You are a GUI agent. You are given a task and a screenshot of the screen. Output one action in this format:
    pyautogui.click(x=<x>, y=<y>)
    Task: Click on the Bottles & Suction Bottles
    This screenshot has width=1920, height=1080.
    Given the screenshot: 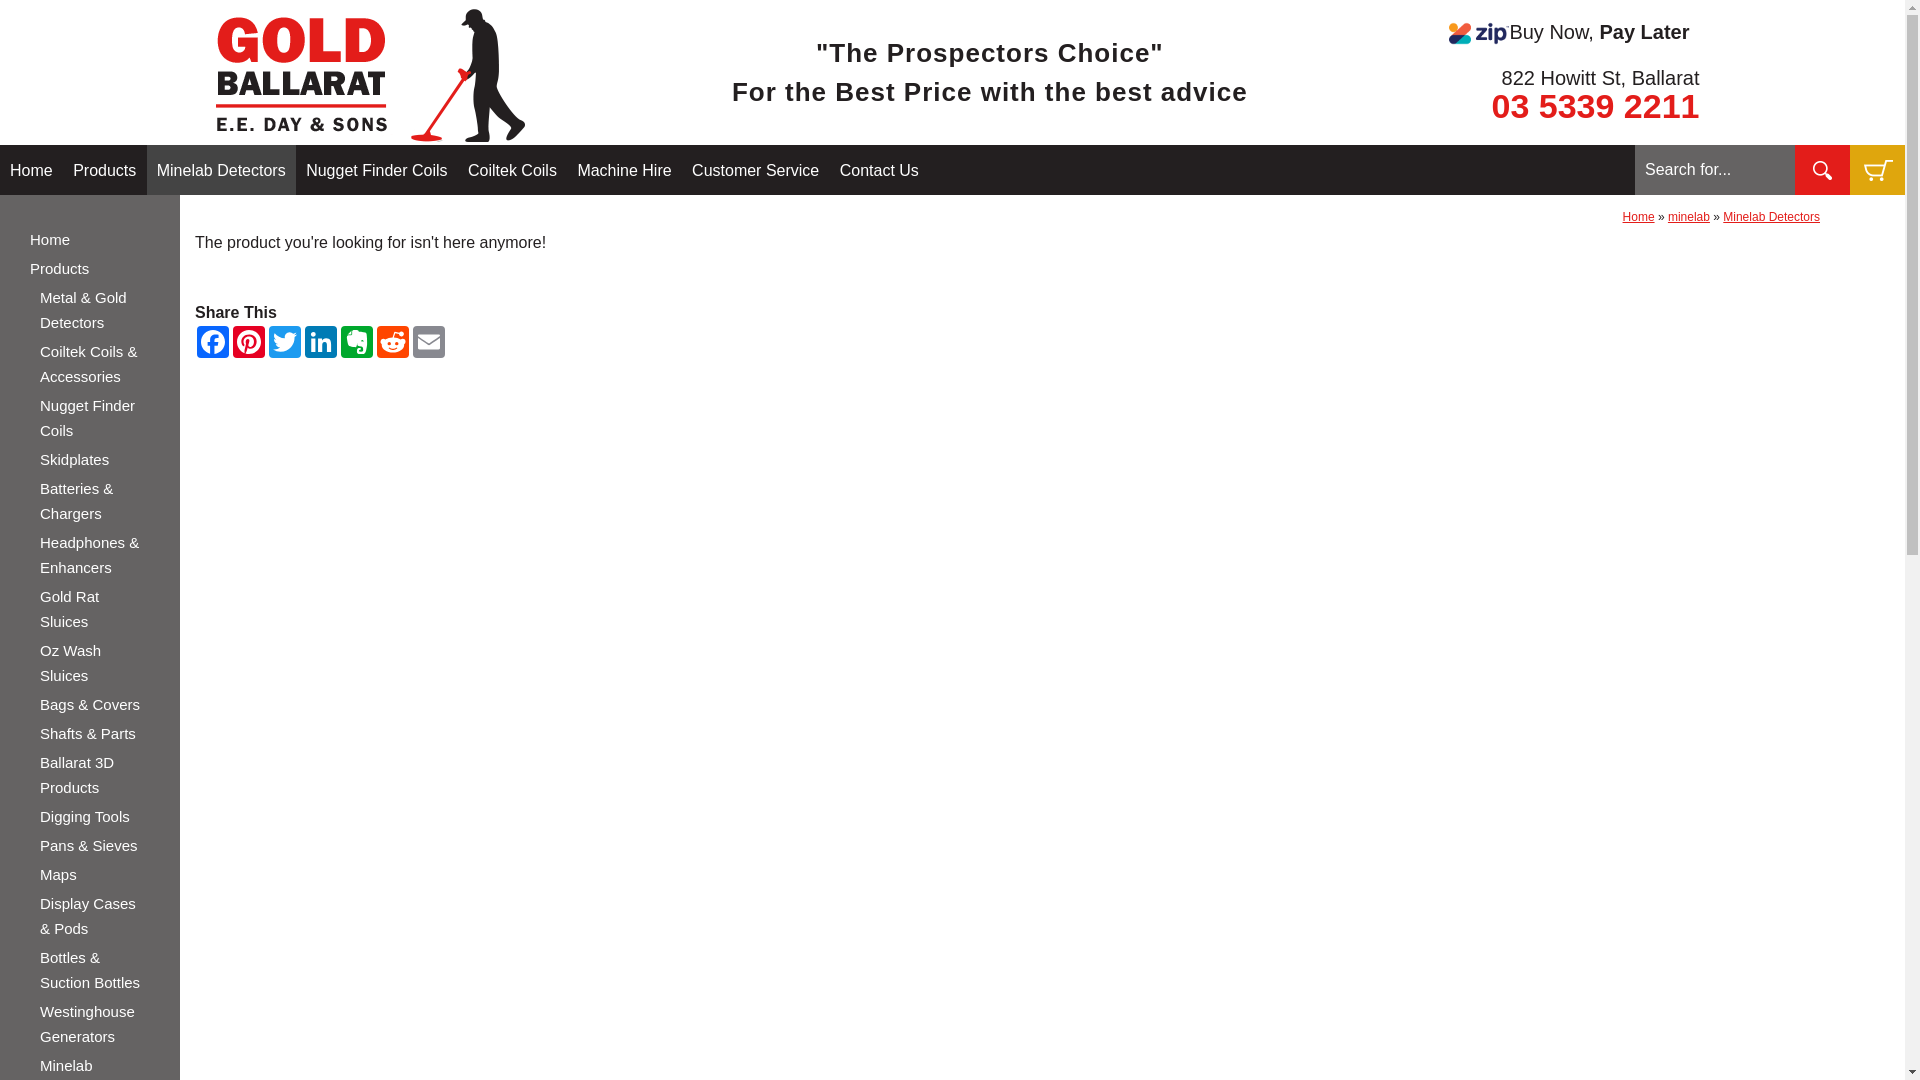 What is the action you would take?
    pyautogui.click(x=95, y=970)
    